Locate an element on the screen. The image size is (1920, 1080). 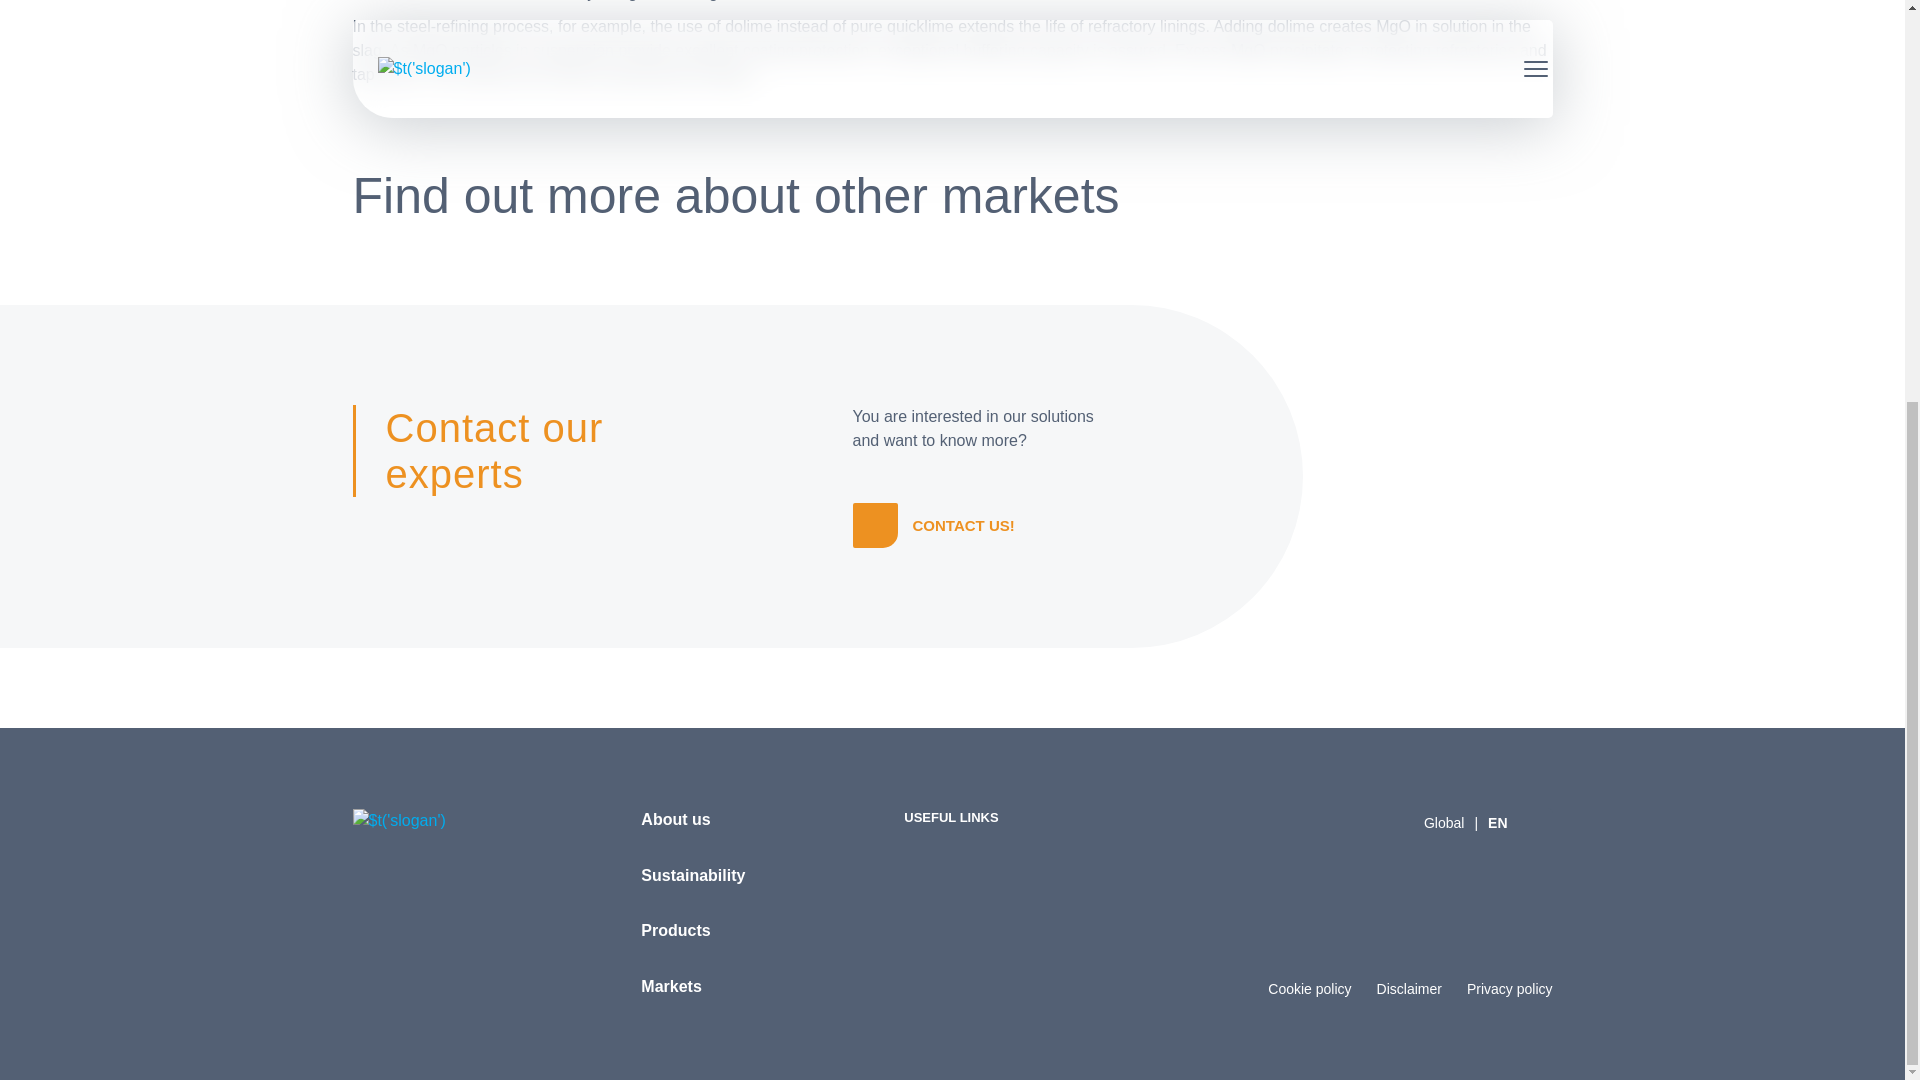
CONTACT US! is located at coordinates (1408, 988).